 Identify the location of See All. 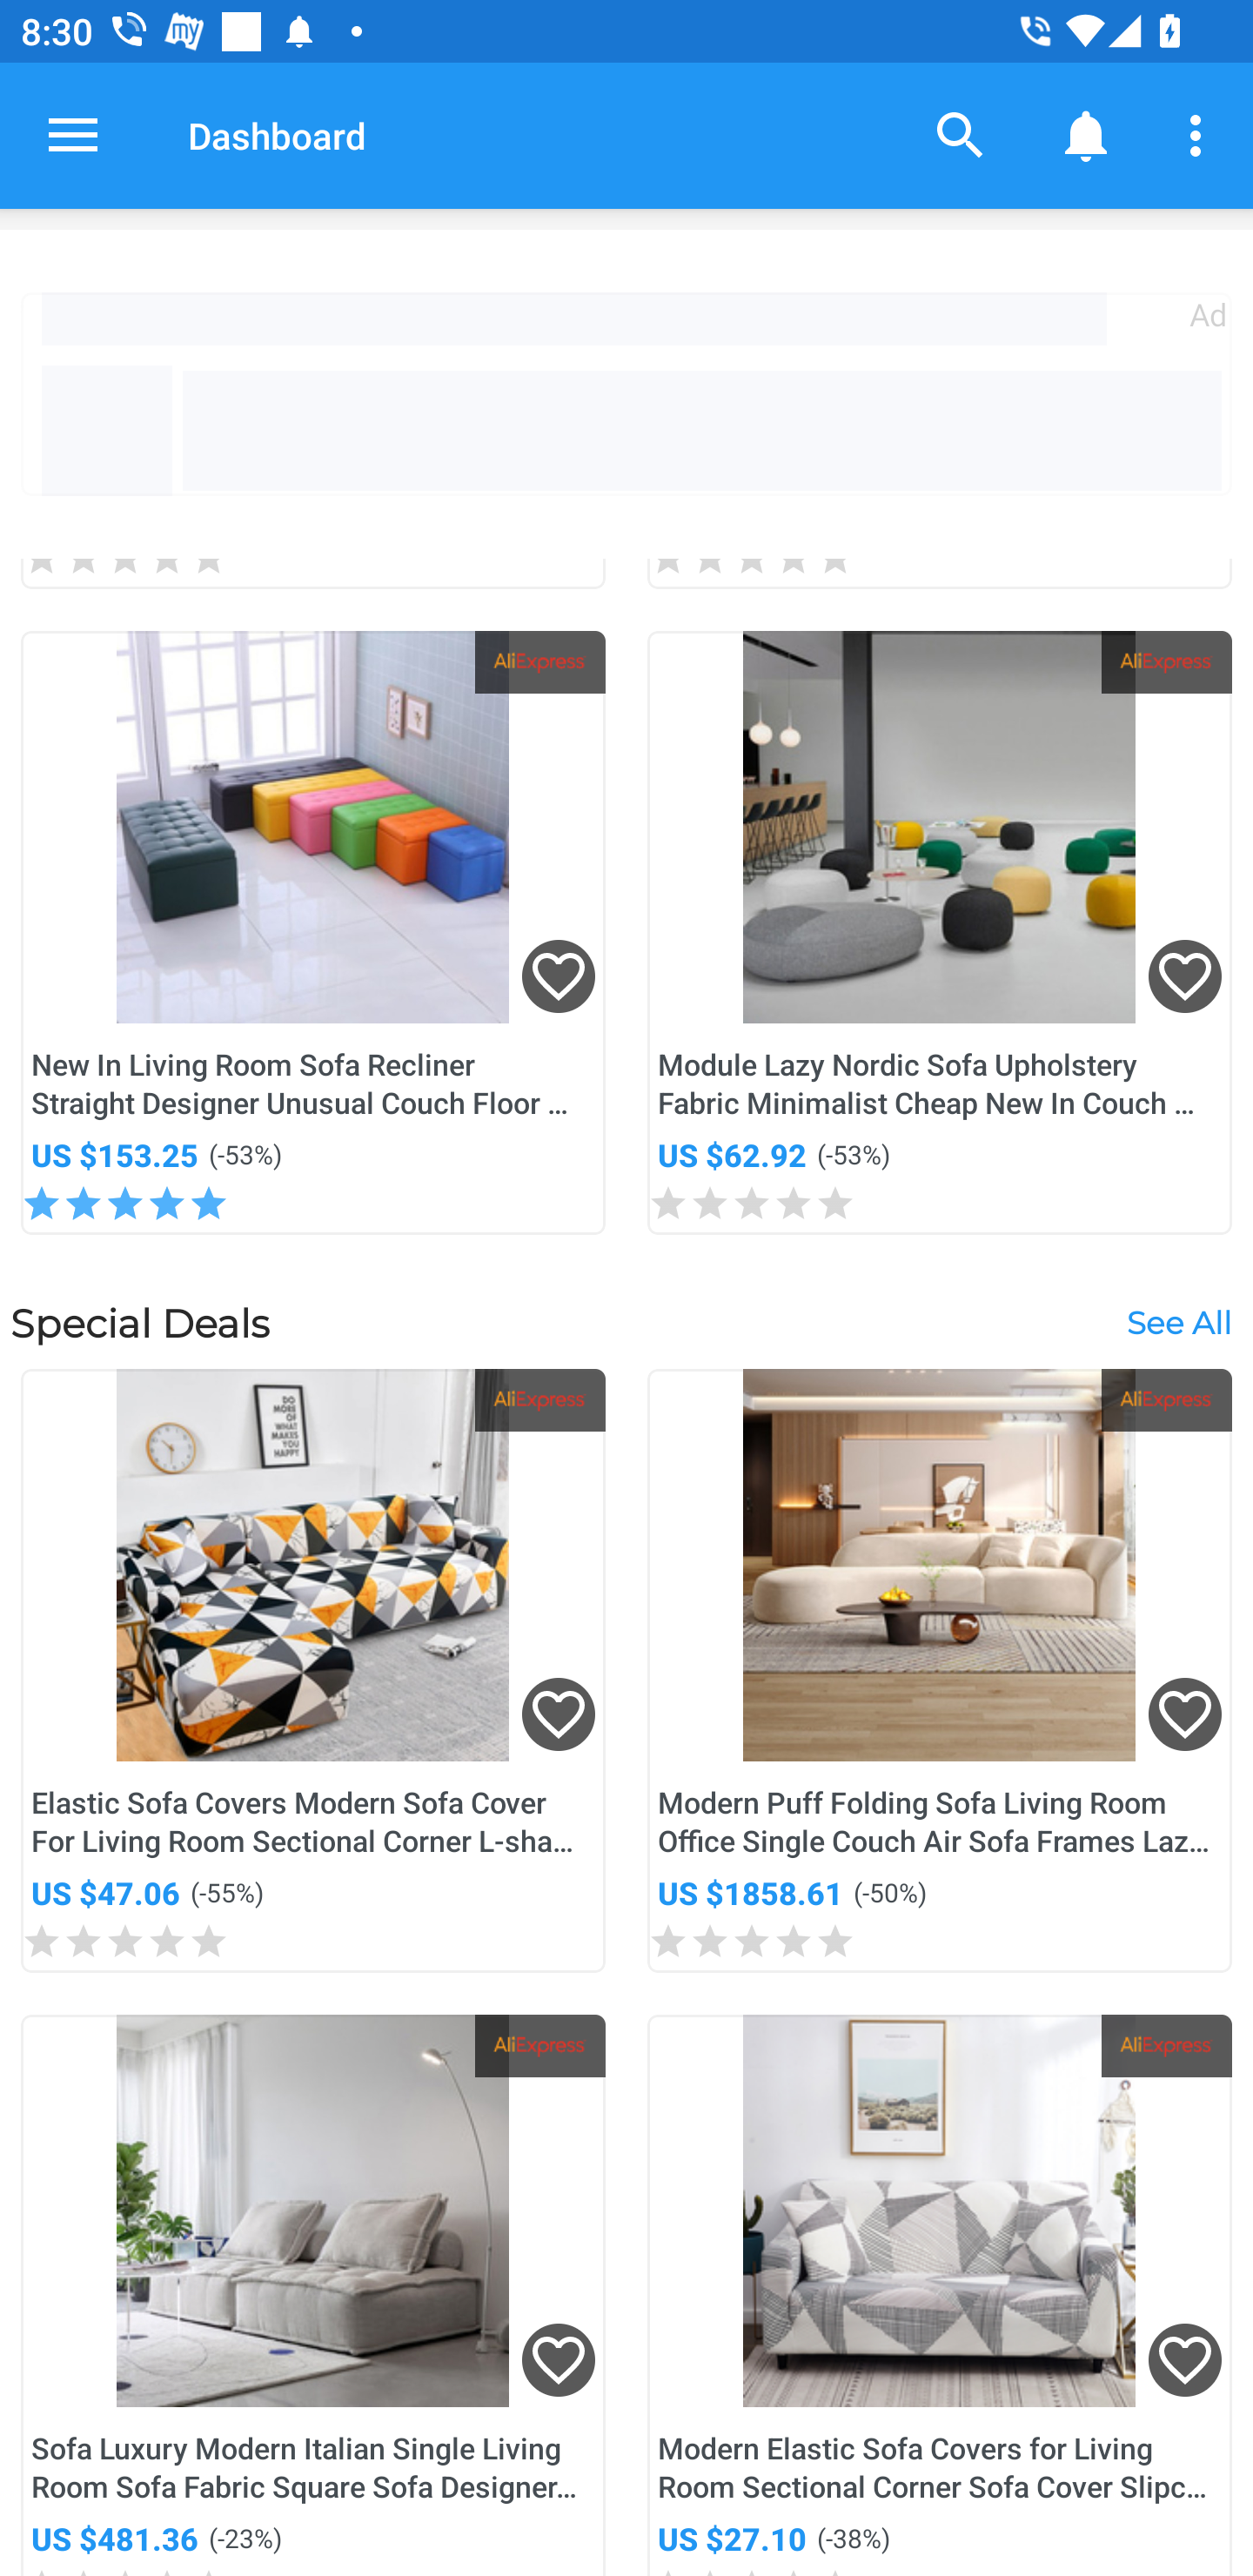
(1178, 1321).